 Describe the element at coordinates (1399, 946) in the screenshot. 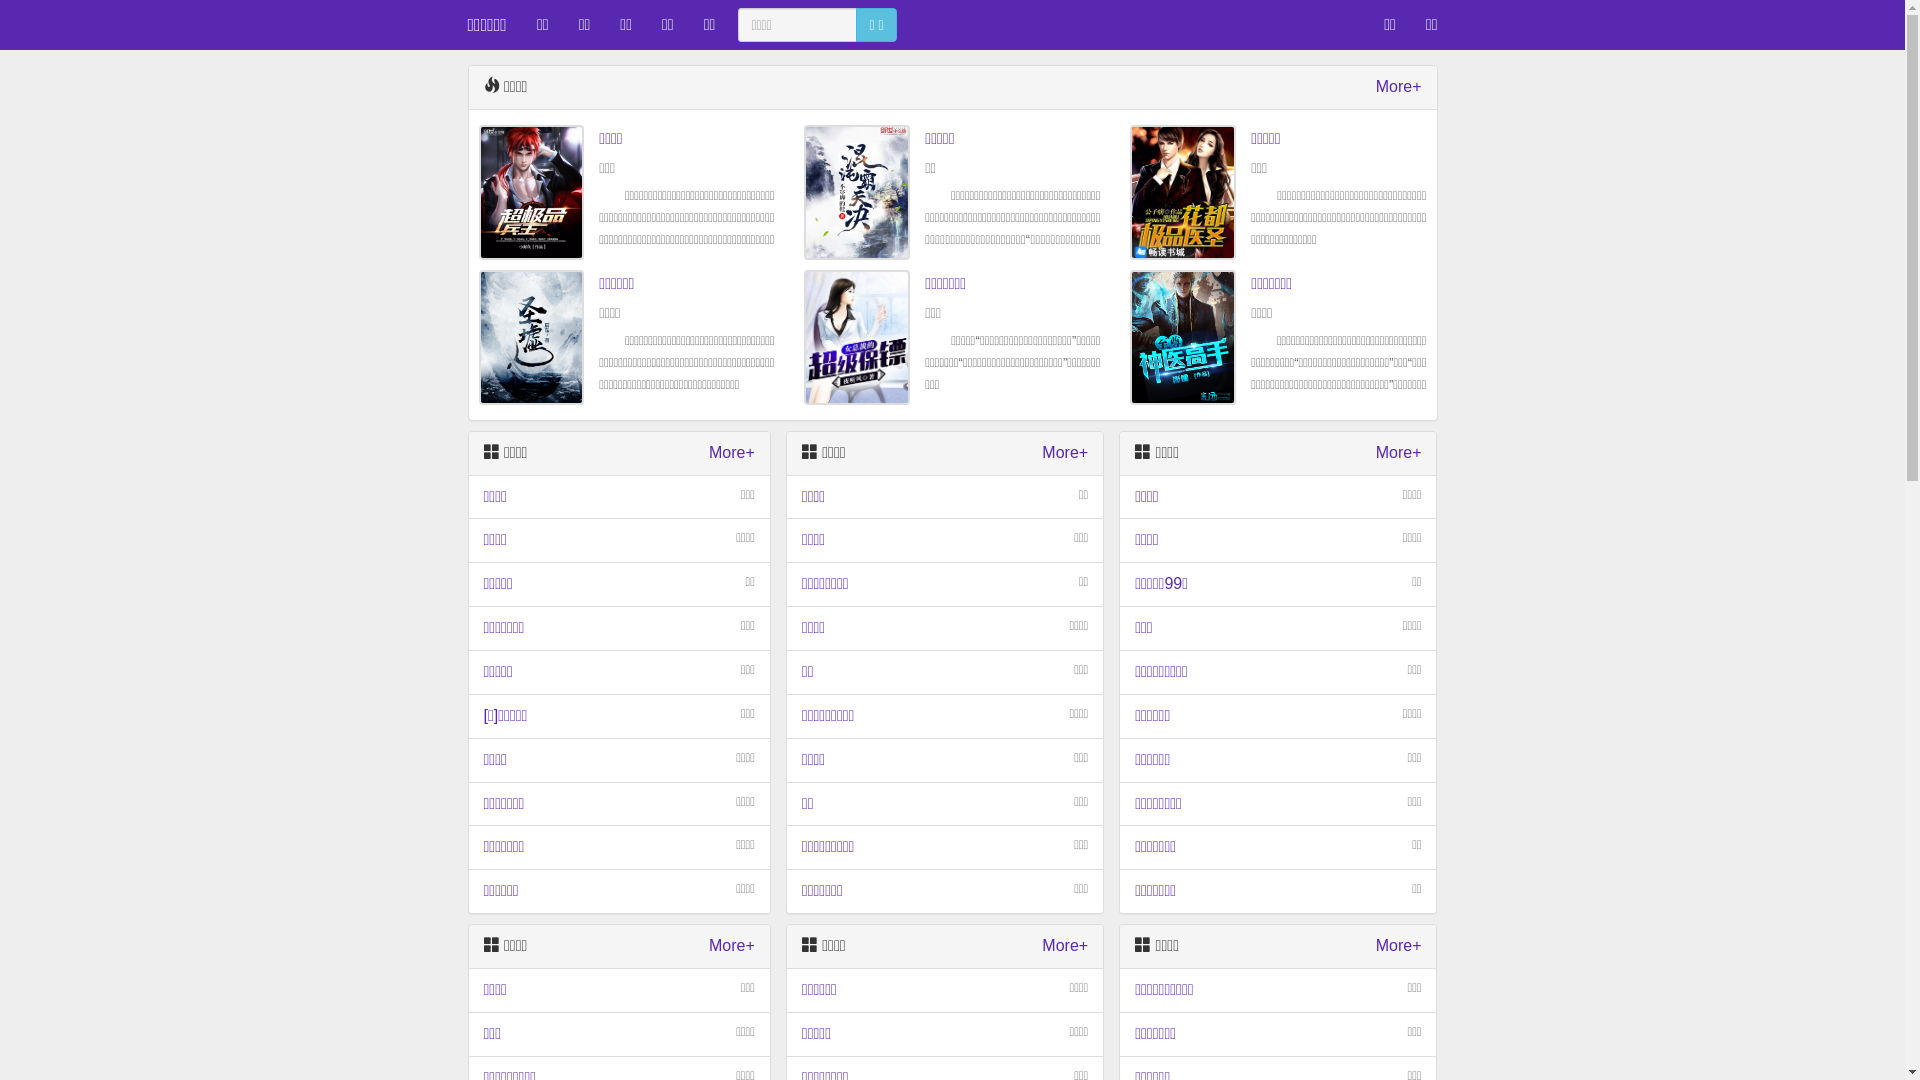

I see `More+` at that location.